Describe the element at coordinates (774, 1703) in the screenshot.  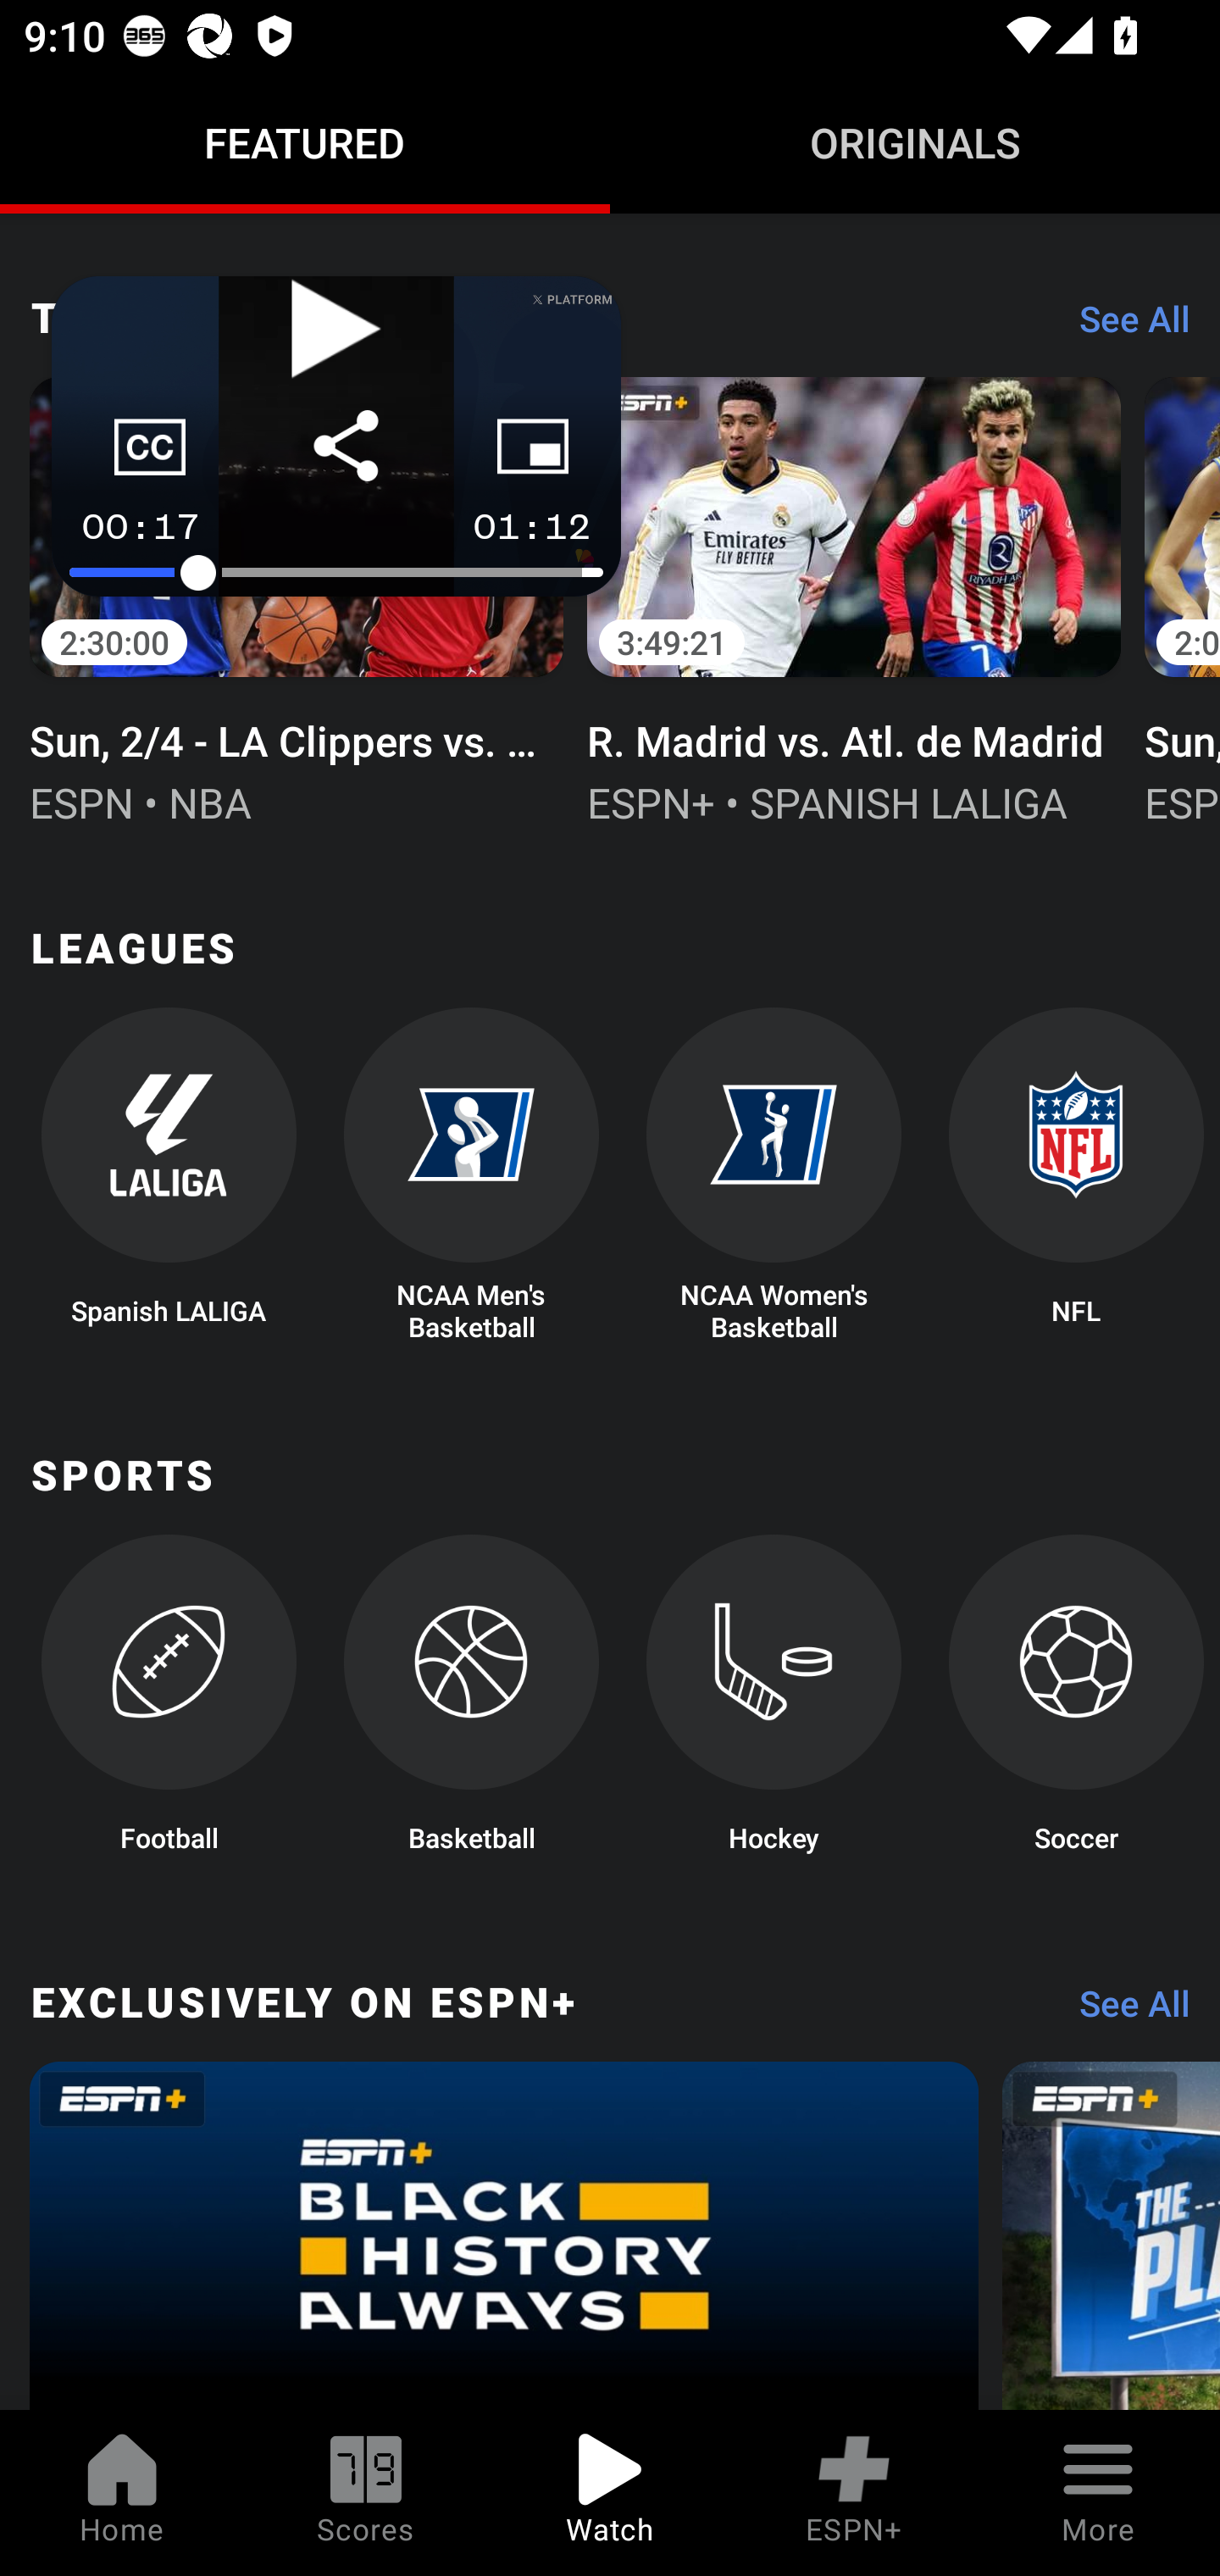
I see `Hockey` at that location.